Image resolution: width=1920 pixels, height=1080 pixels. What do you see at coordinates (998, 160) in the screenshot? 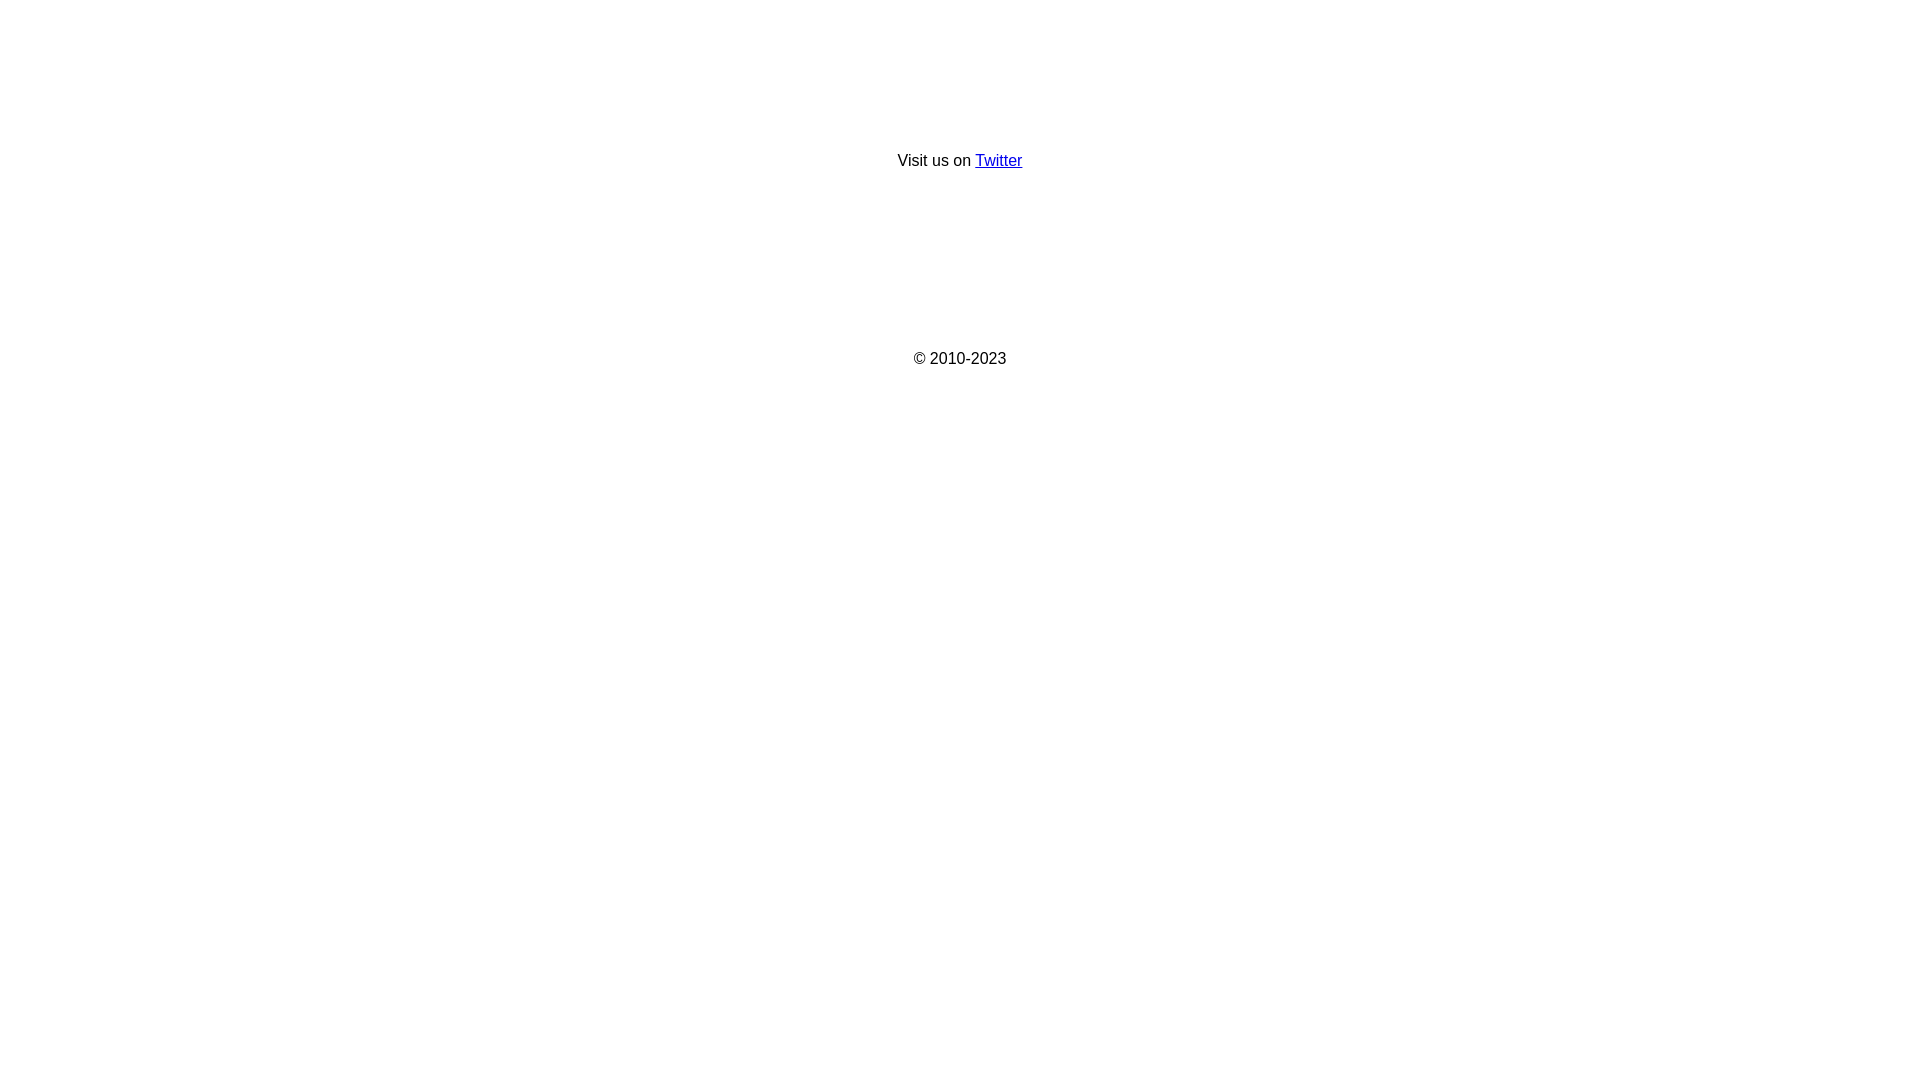
I see `Twitter` at bounding box center [998, 160].